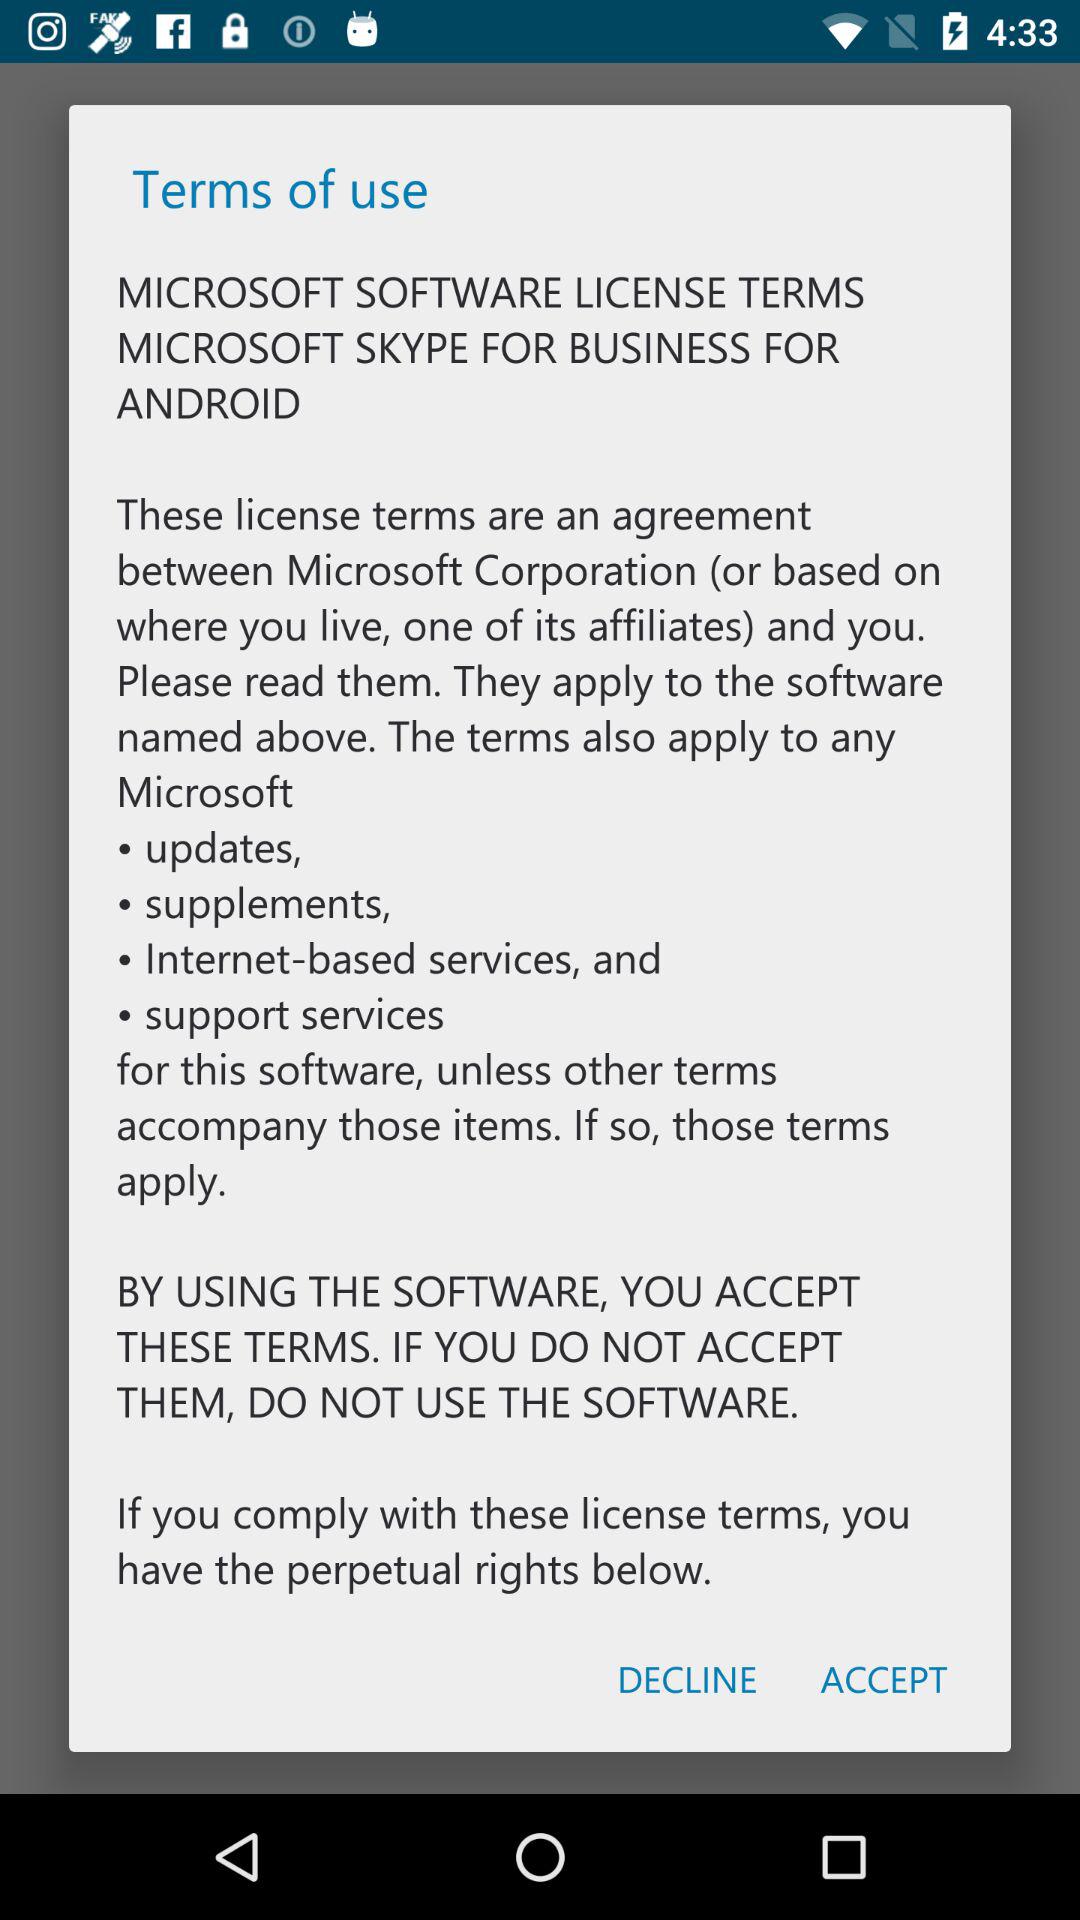 The height and width of the screenshot is (1920, 1080). I want to click on open the accept item, so click(884, 1678).